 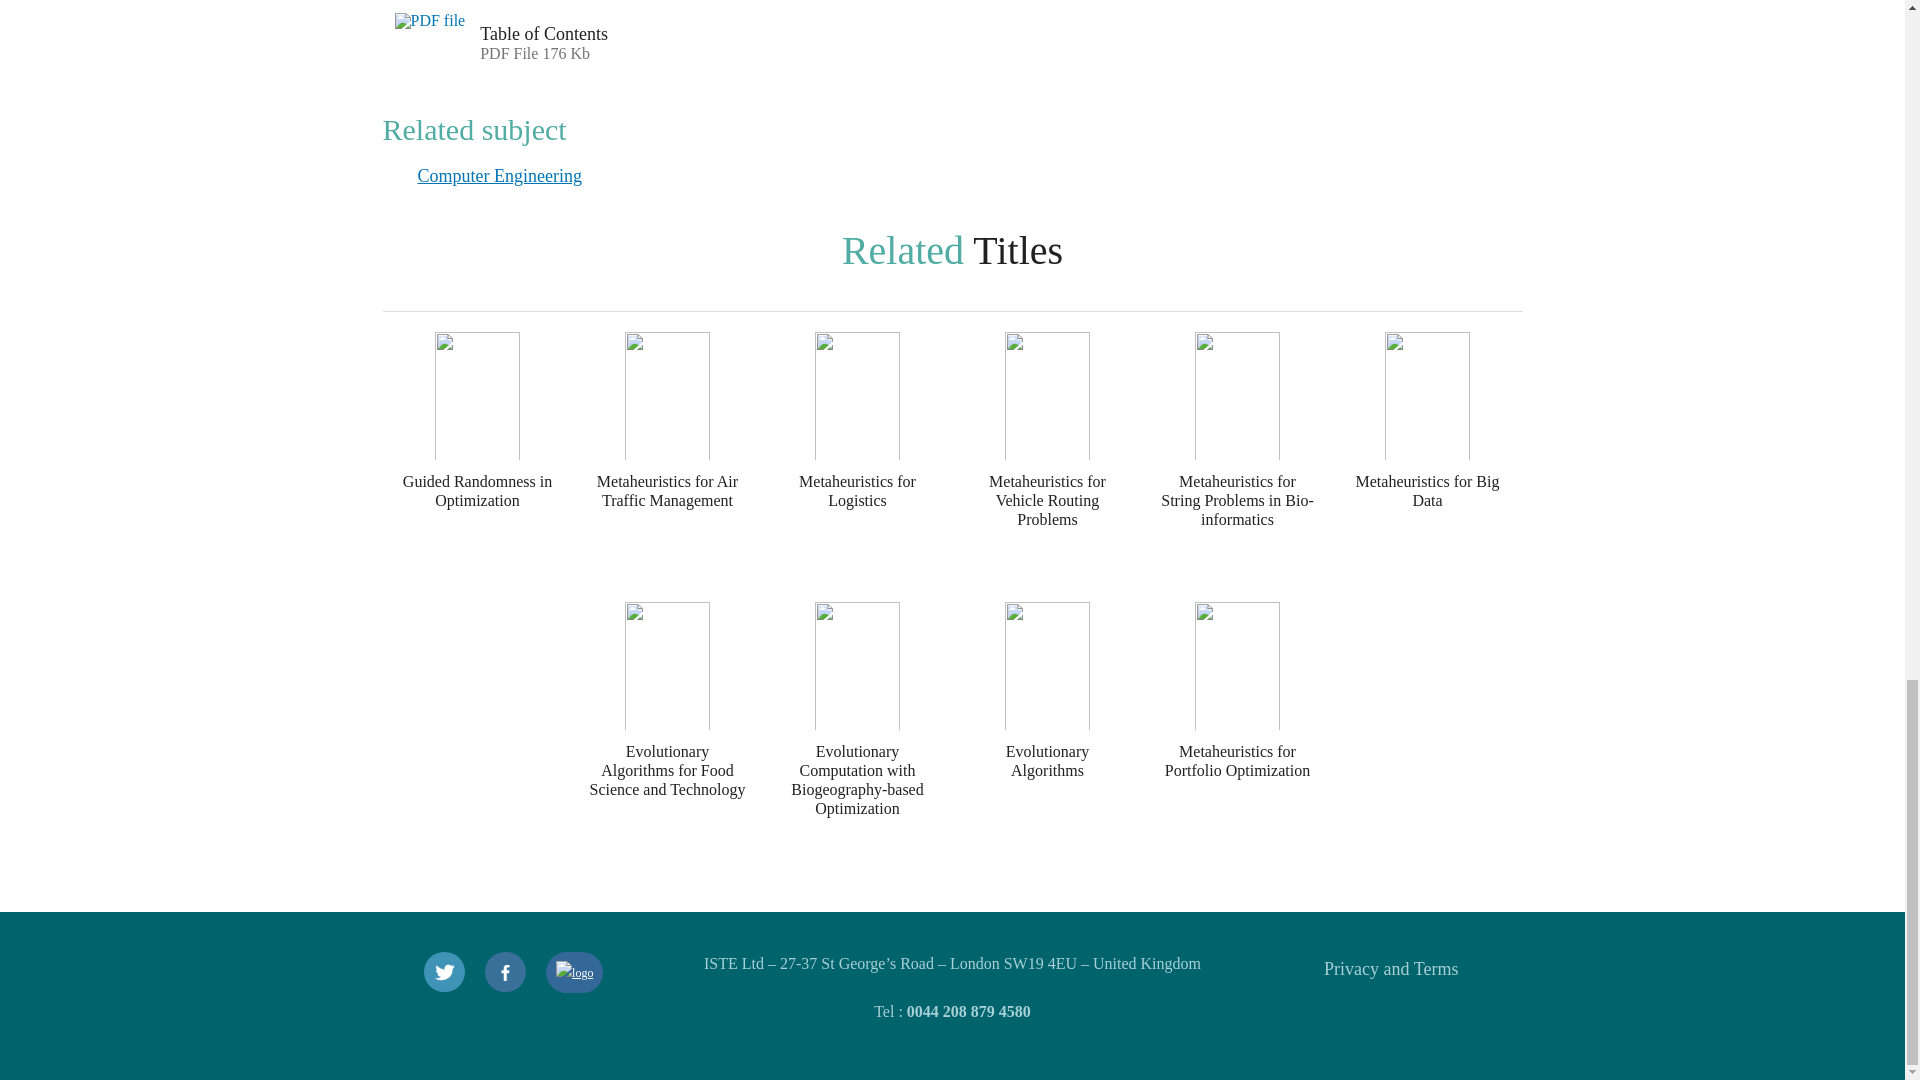 What do you see at coordinates (431, 38) in the screenshot?
I see `Download PDF file` at bounding box center [431, 38].